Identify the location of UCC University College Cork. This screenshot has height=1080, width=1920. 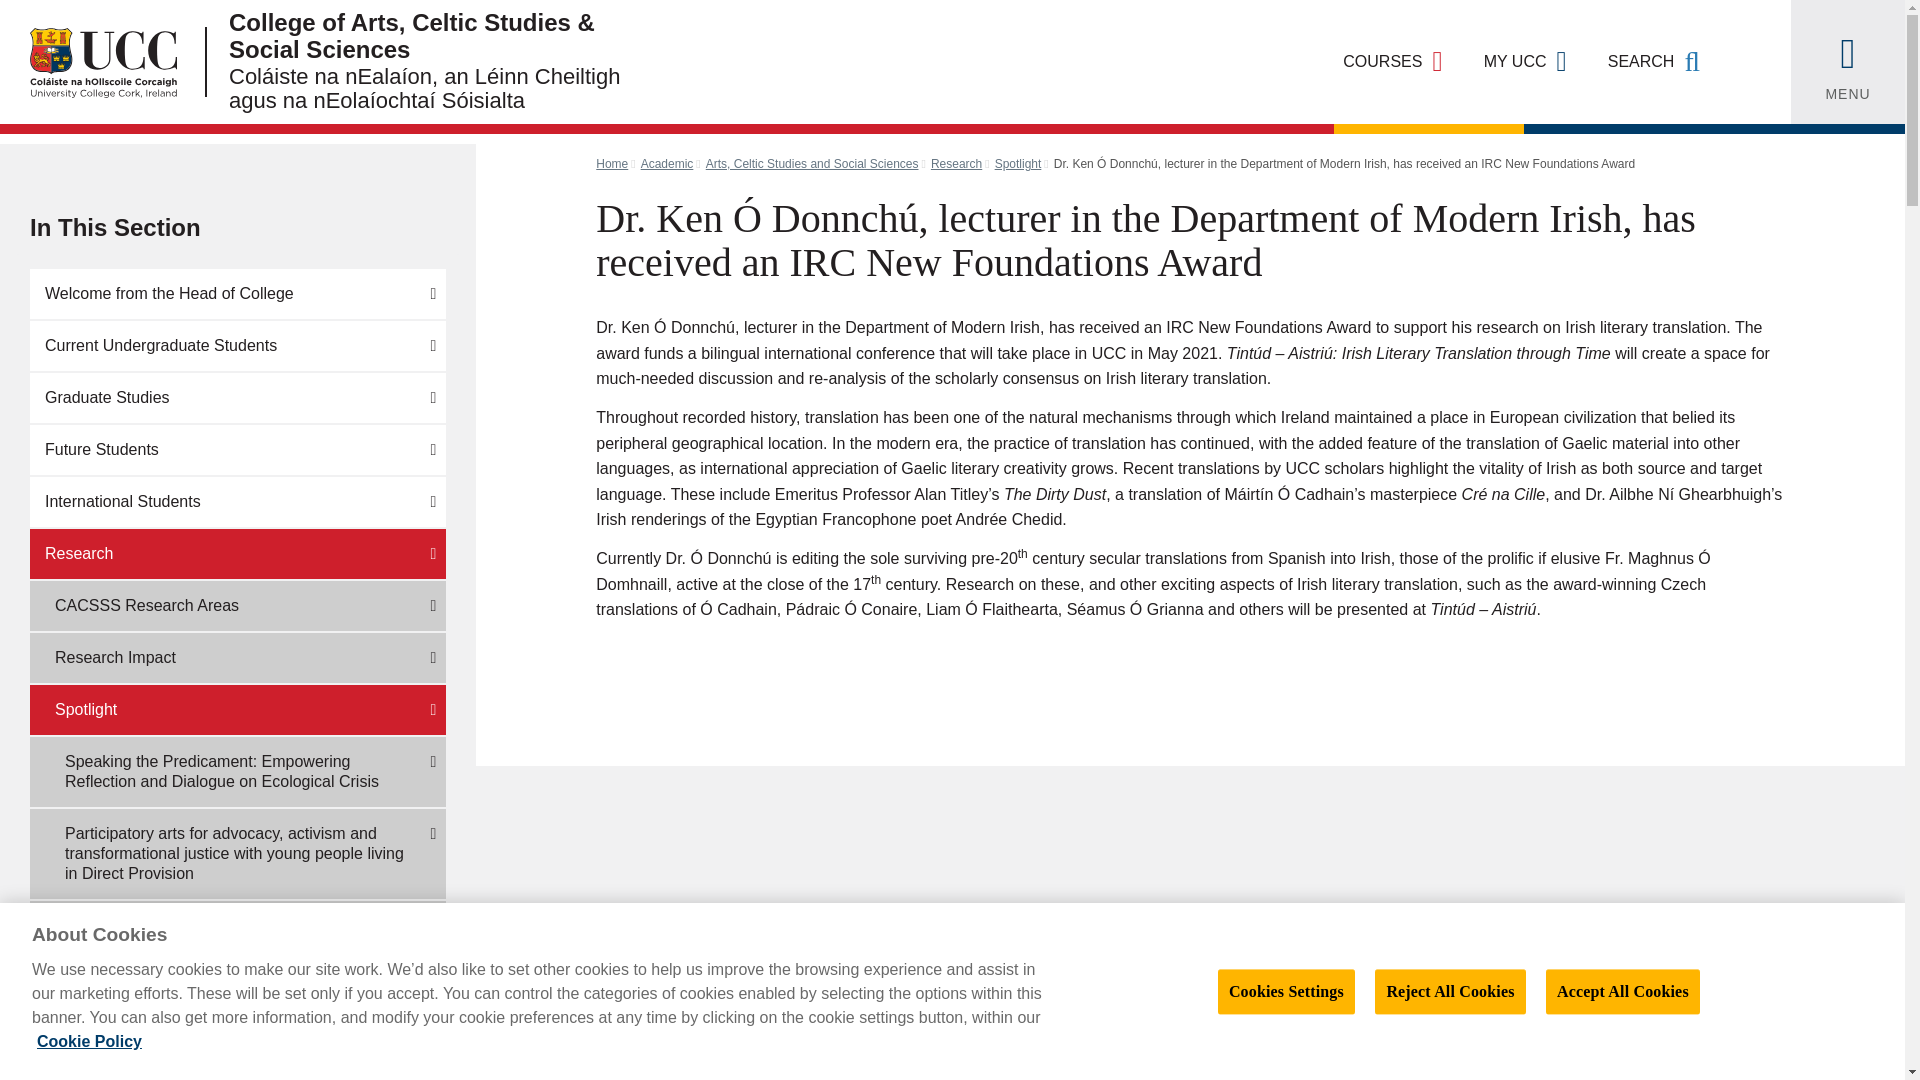
(88, 62).